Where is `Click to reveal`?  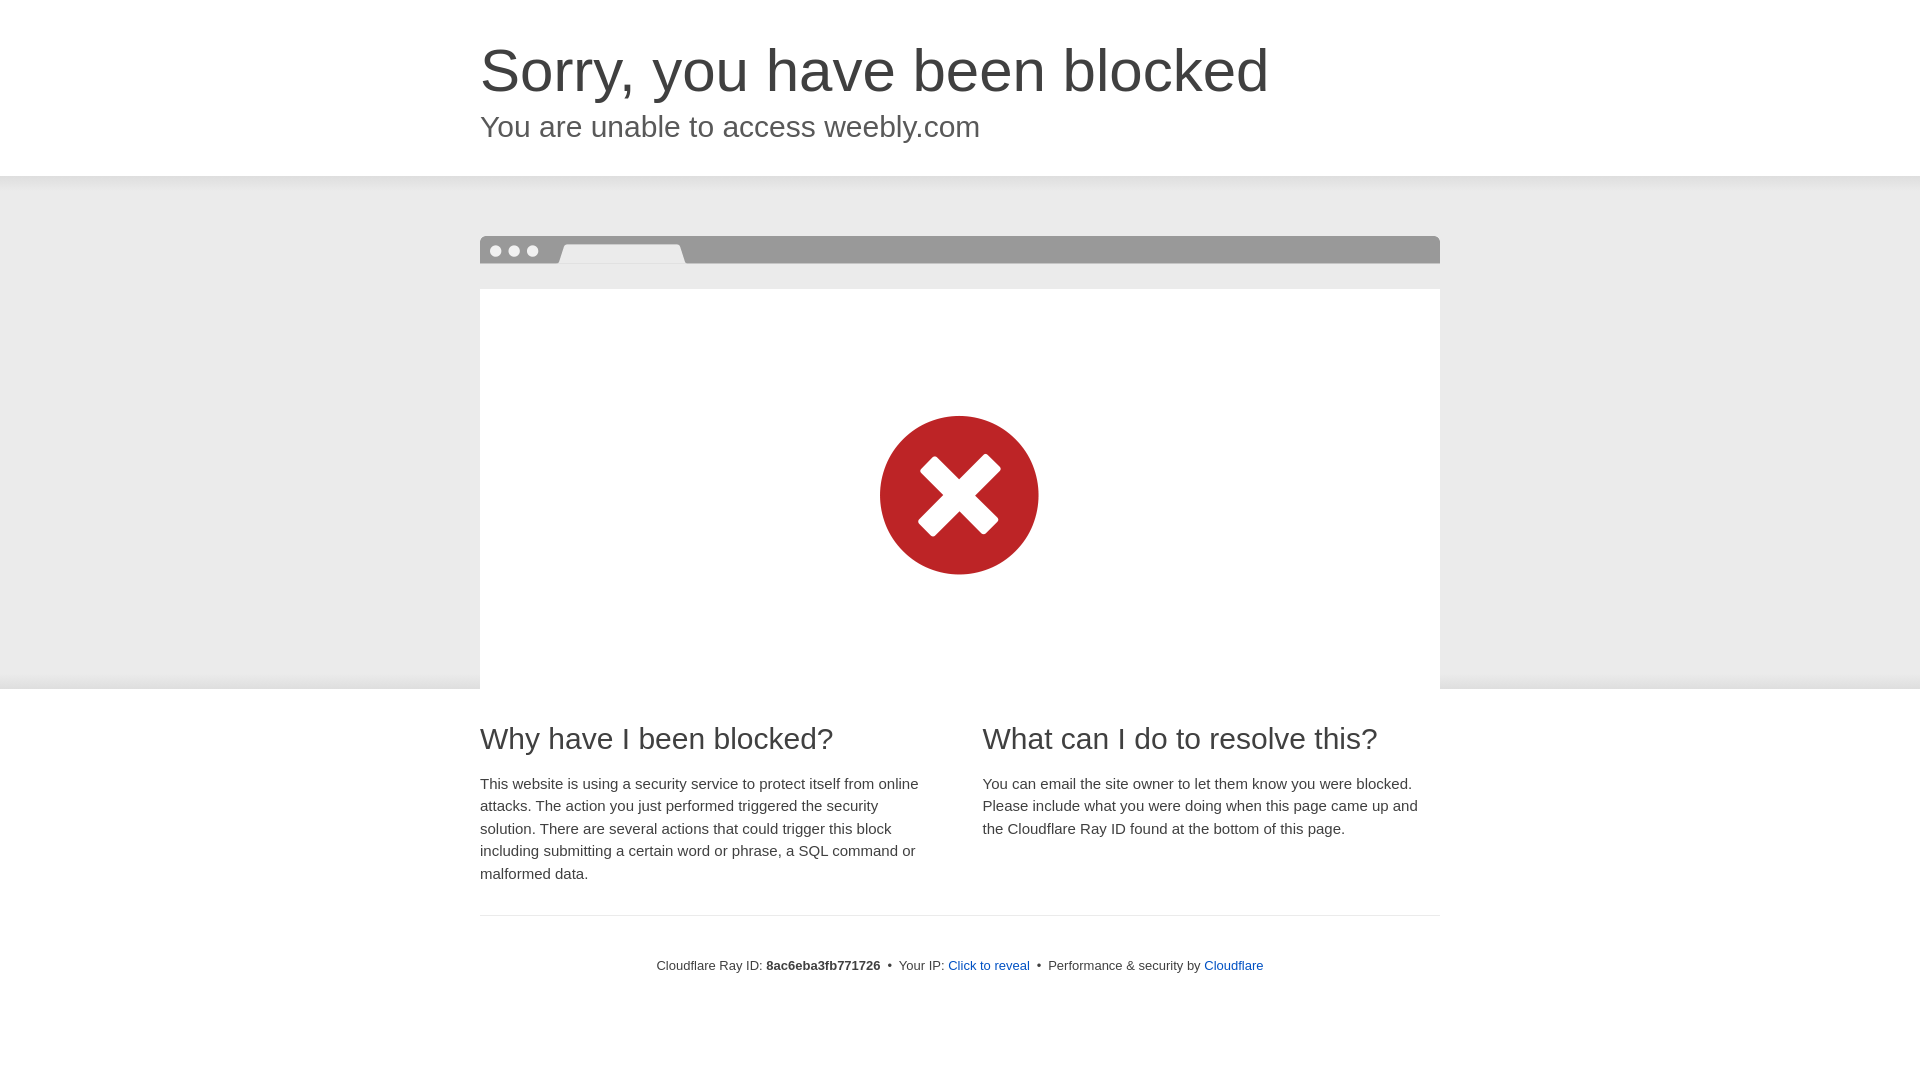 Click to reveal is located at coordinates (988, 966).